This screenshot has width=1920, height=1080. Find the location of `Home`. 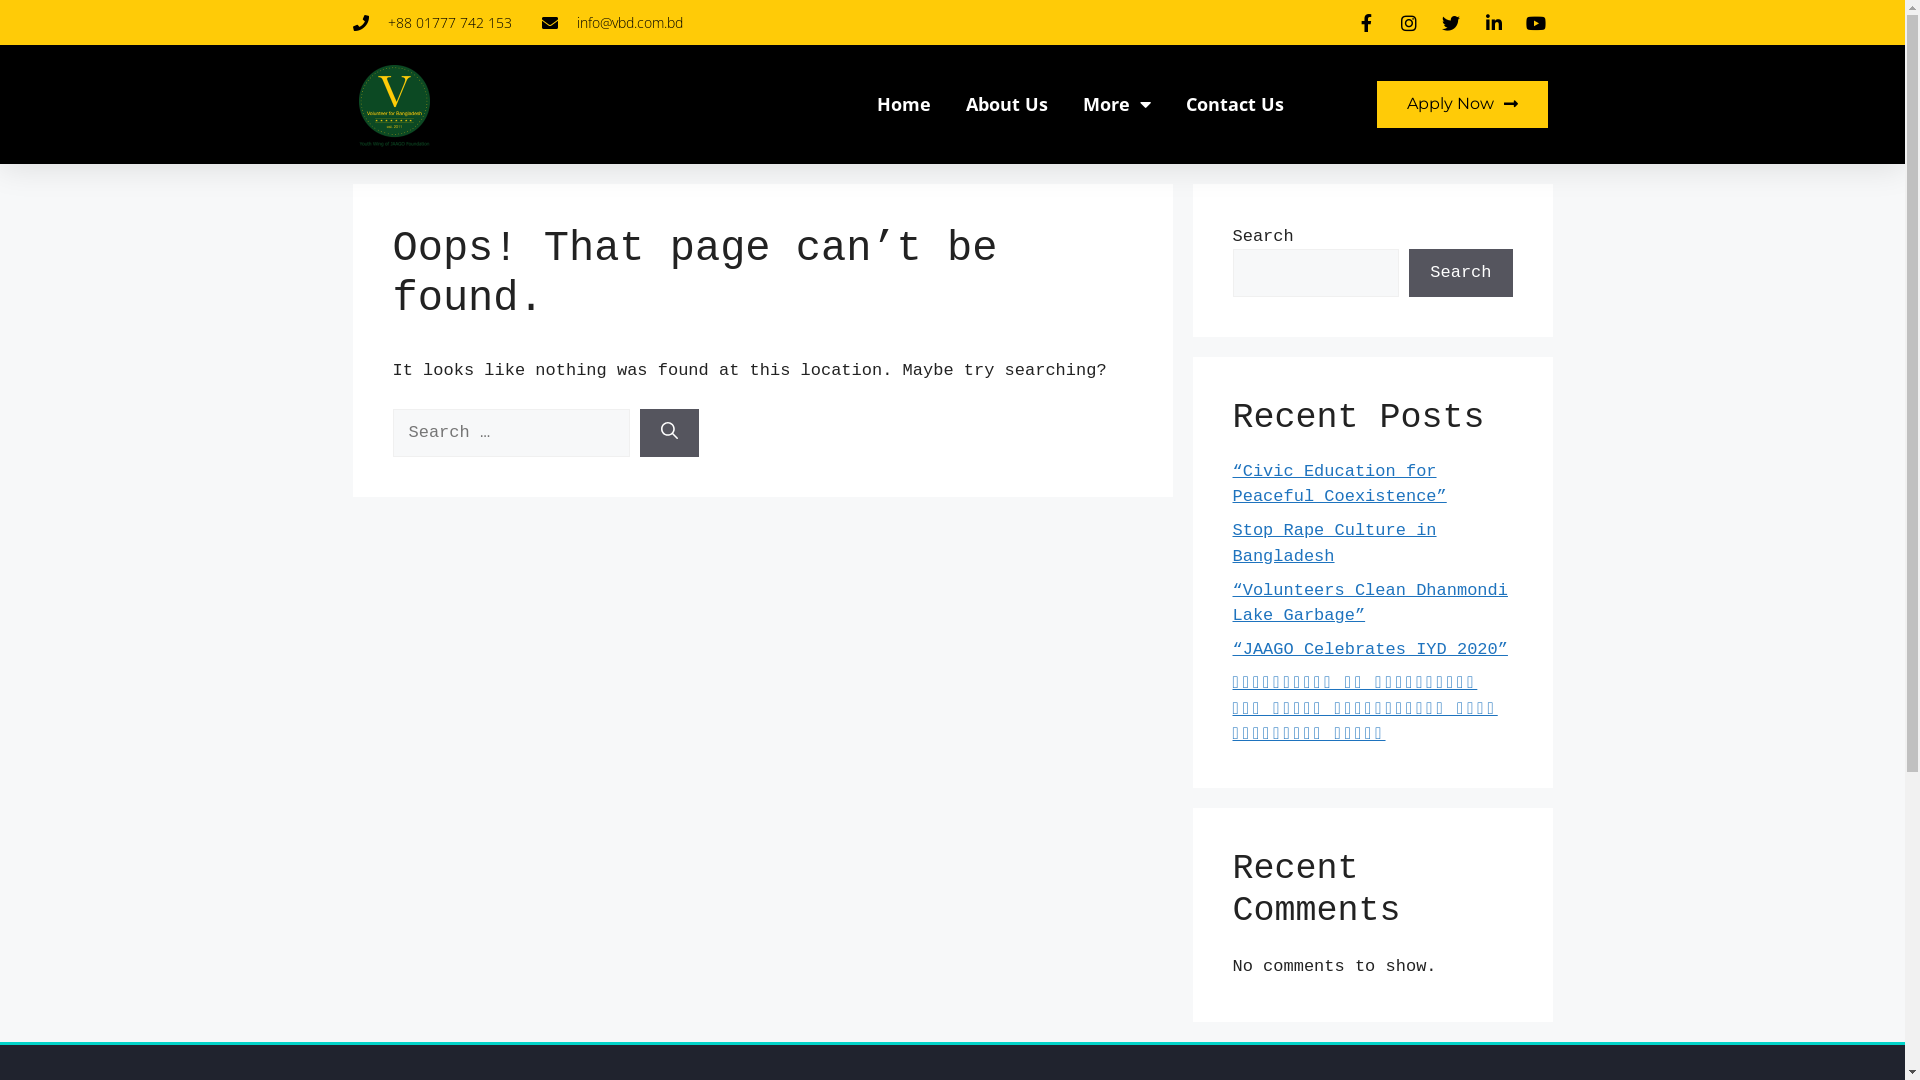

Home is located at coordinates (904, 104).